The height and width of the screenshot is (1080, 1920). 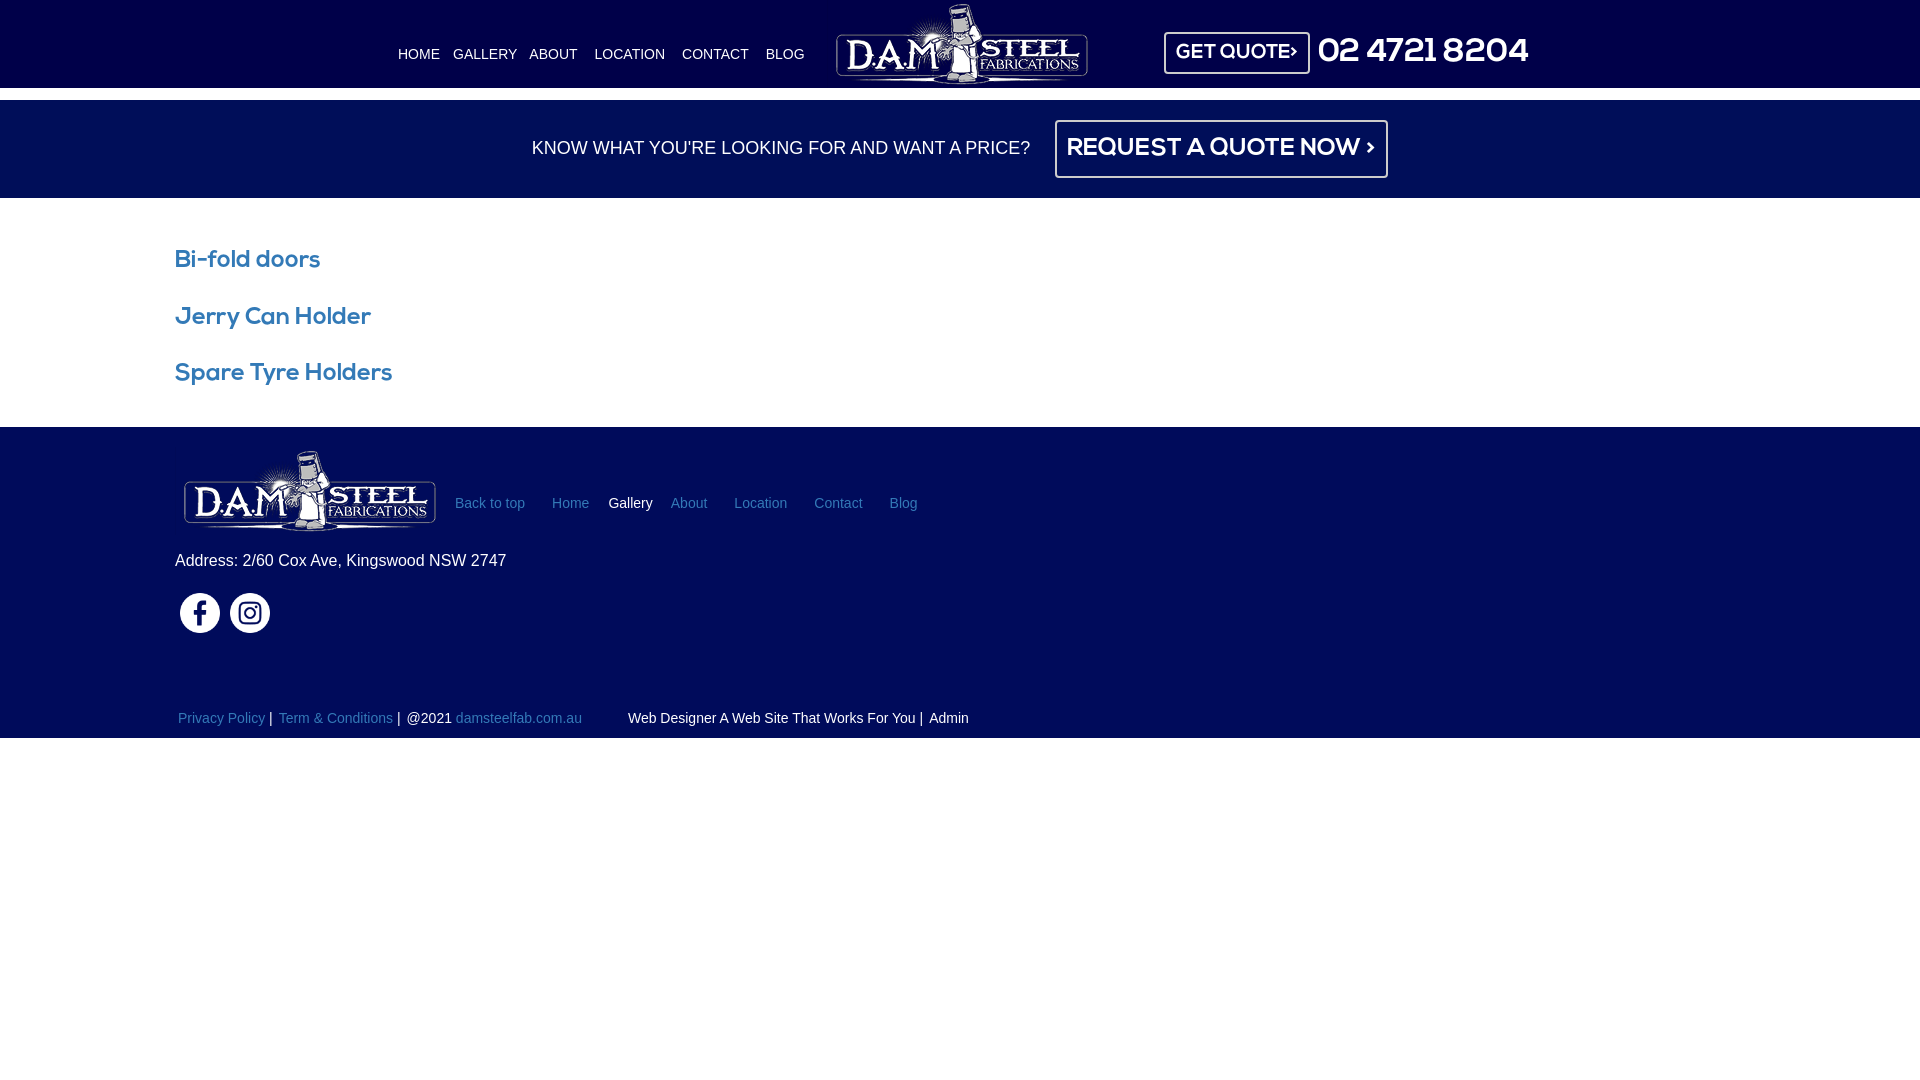 I want to click on LOCATION, so click(x=631, y=54).